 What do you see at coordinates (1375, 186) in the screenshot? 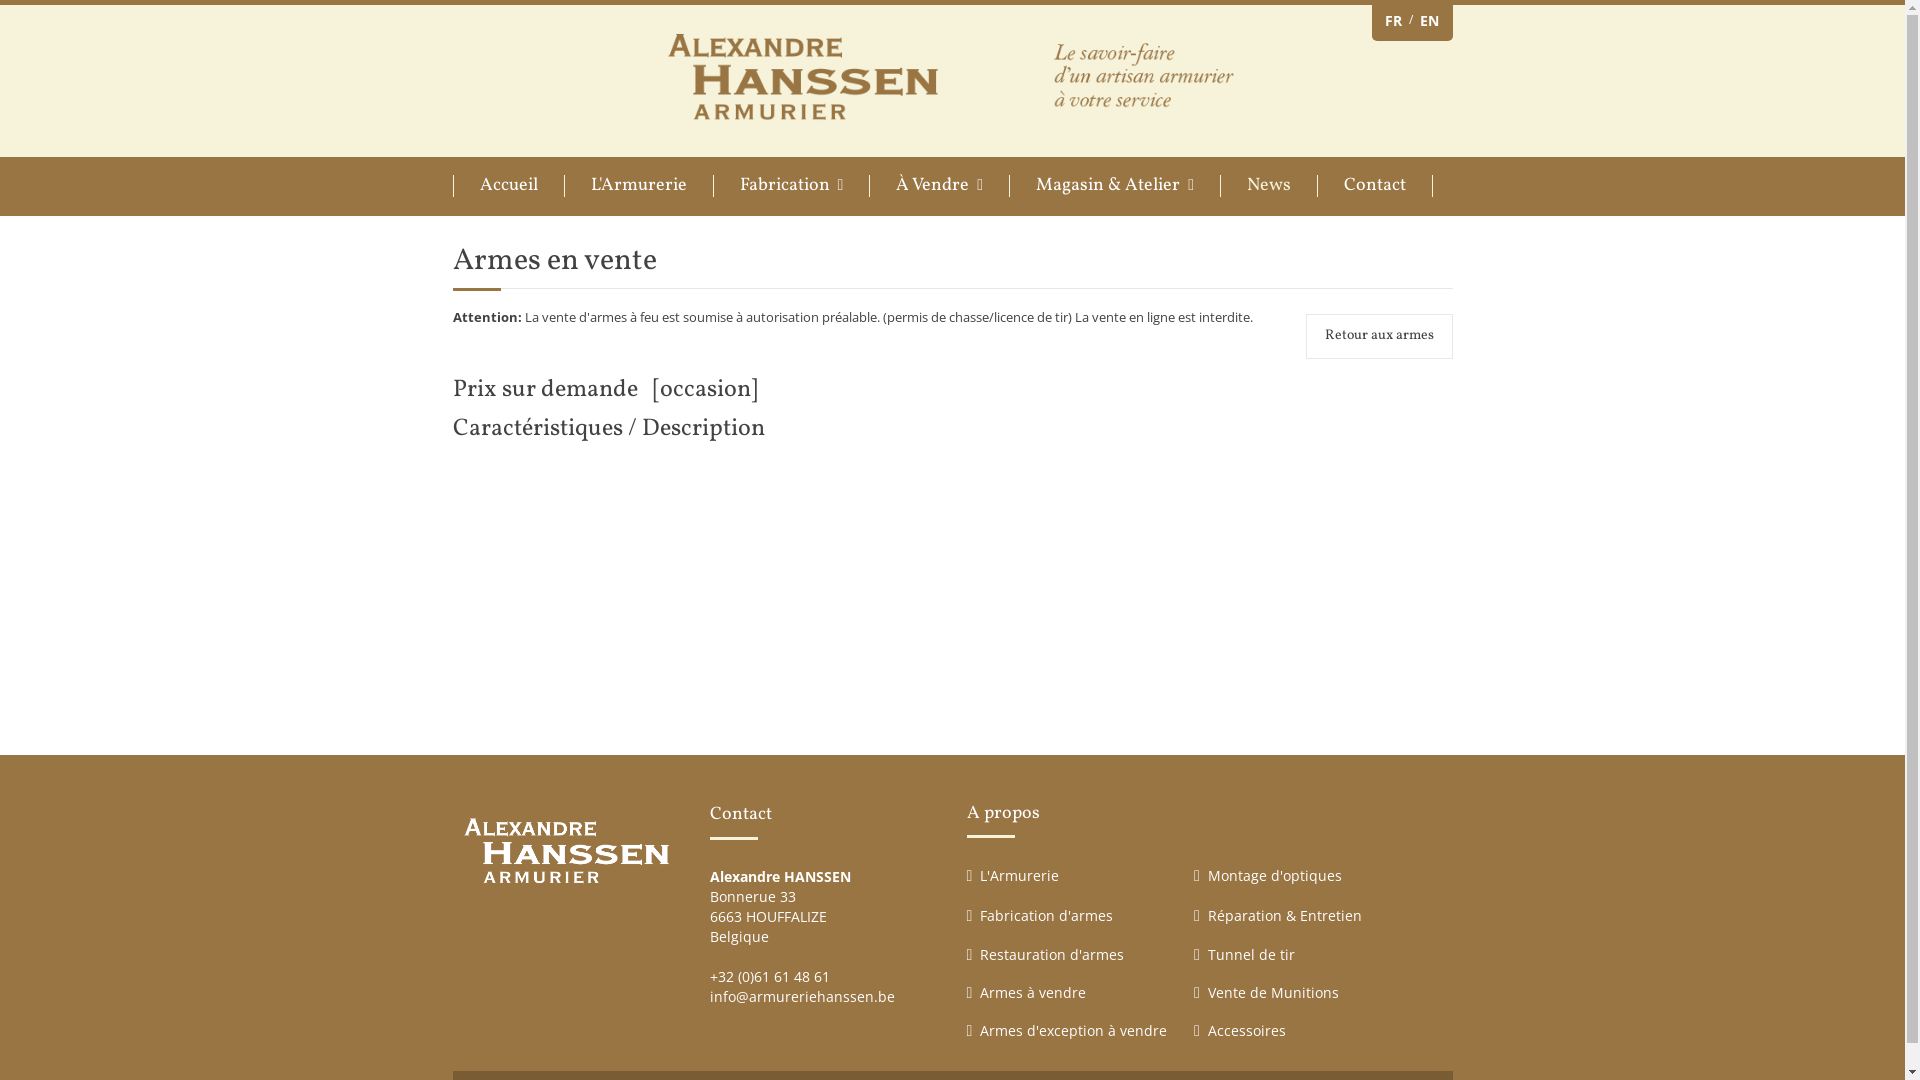
I see `Contact` at bounding box center [1375, 186].